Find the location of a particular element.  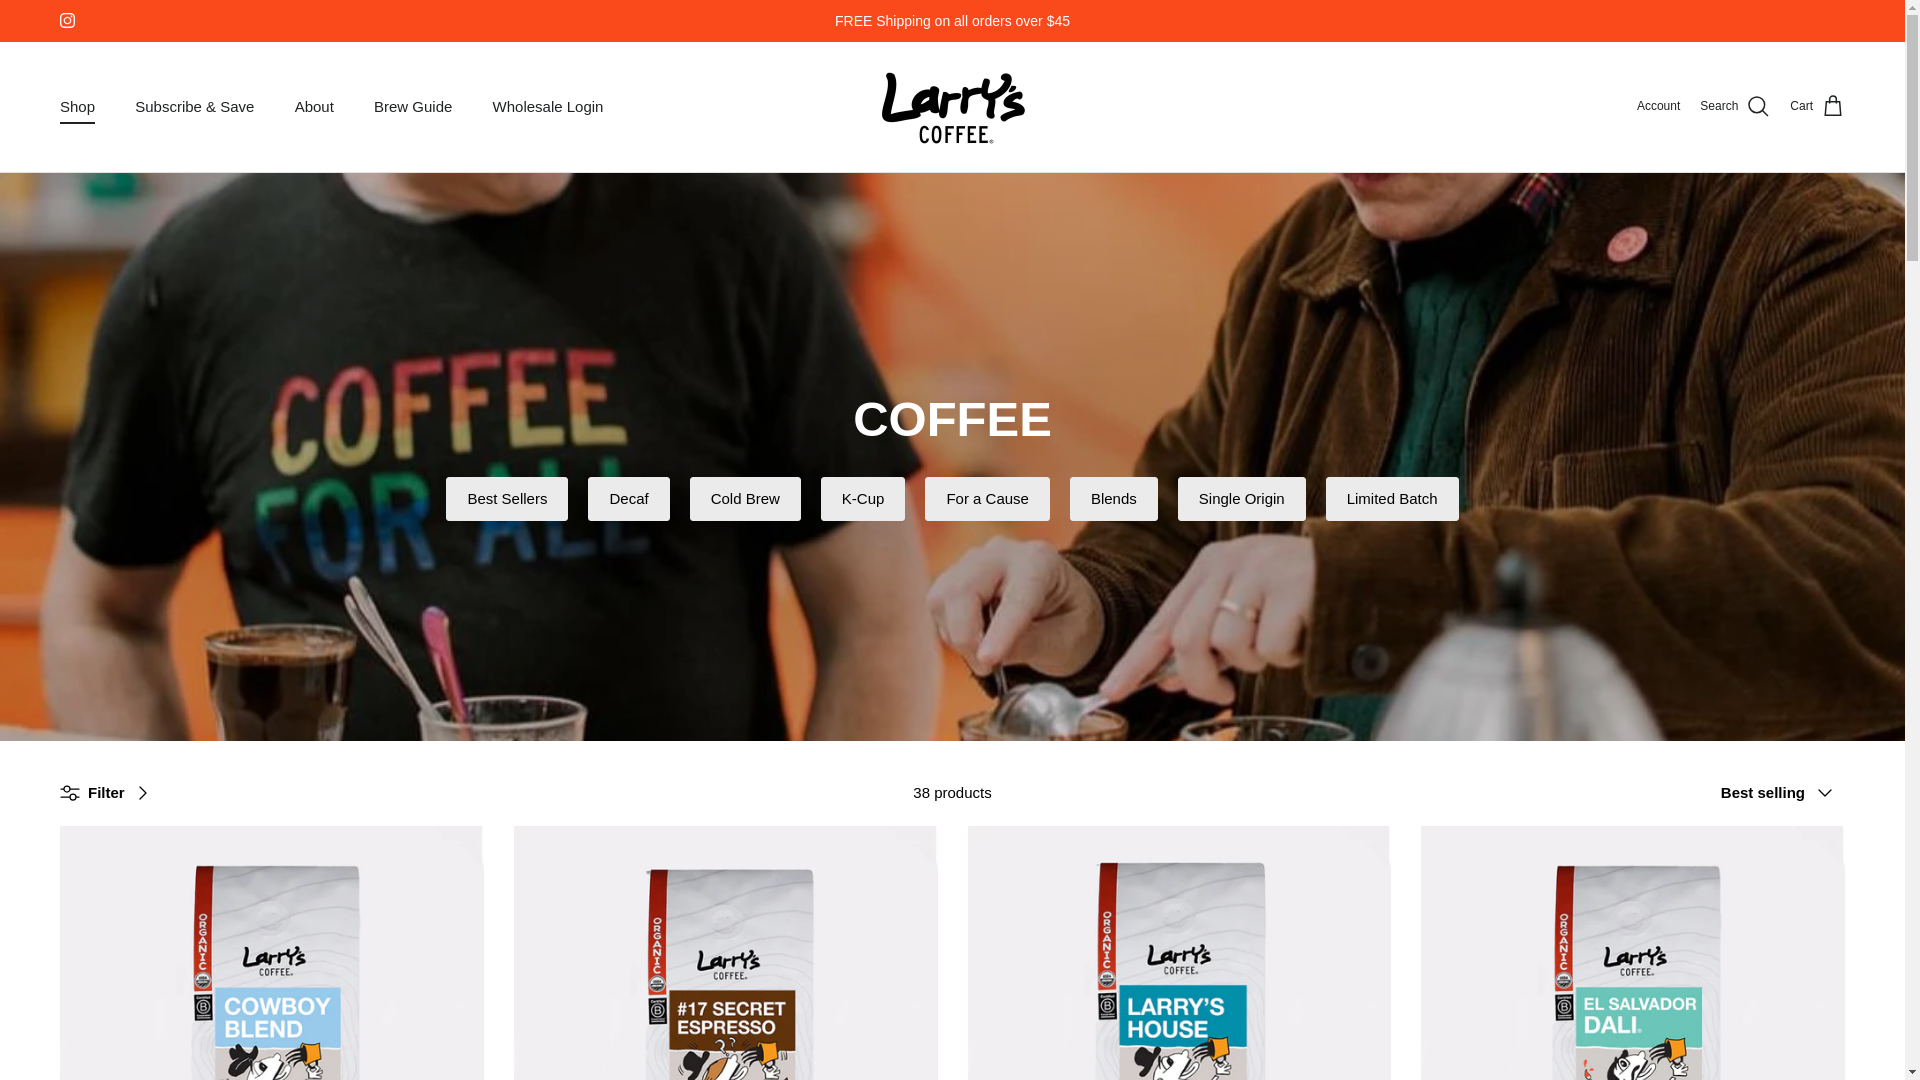

Larry's Coffee is located at coordinates (952, 106).